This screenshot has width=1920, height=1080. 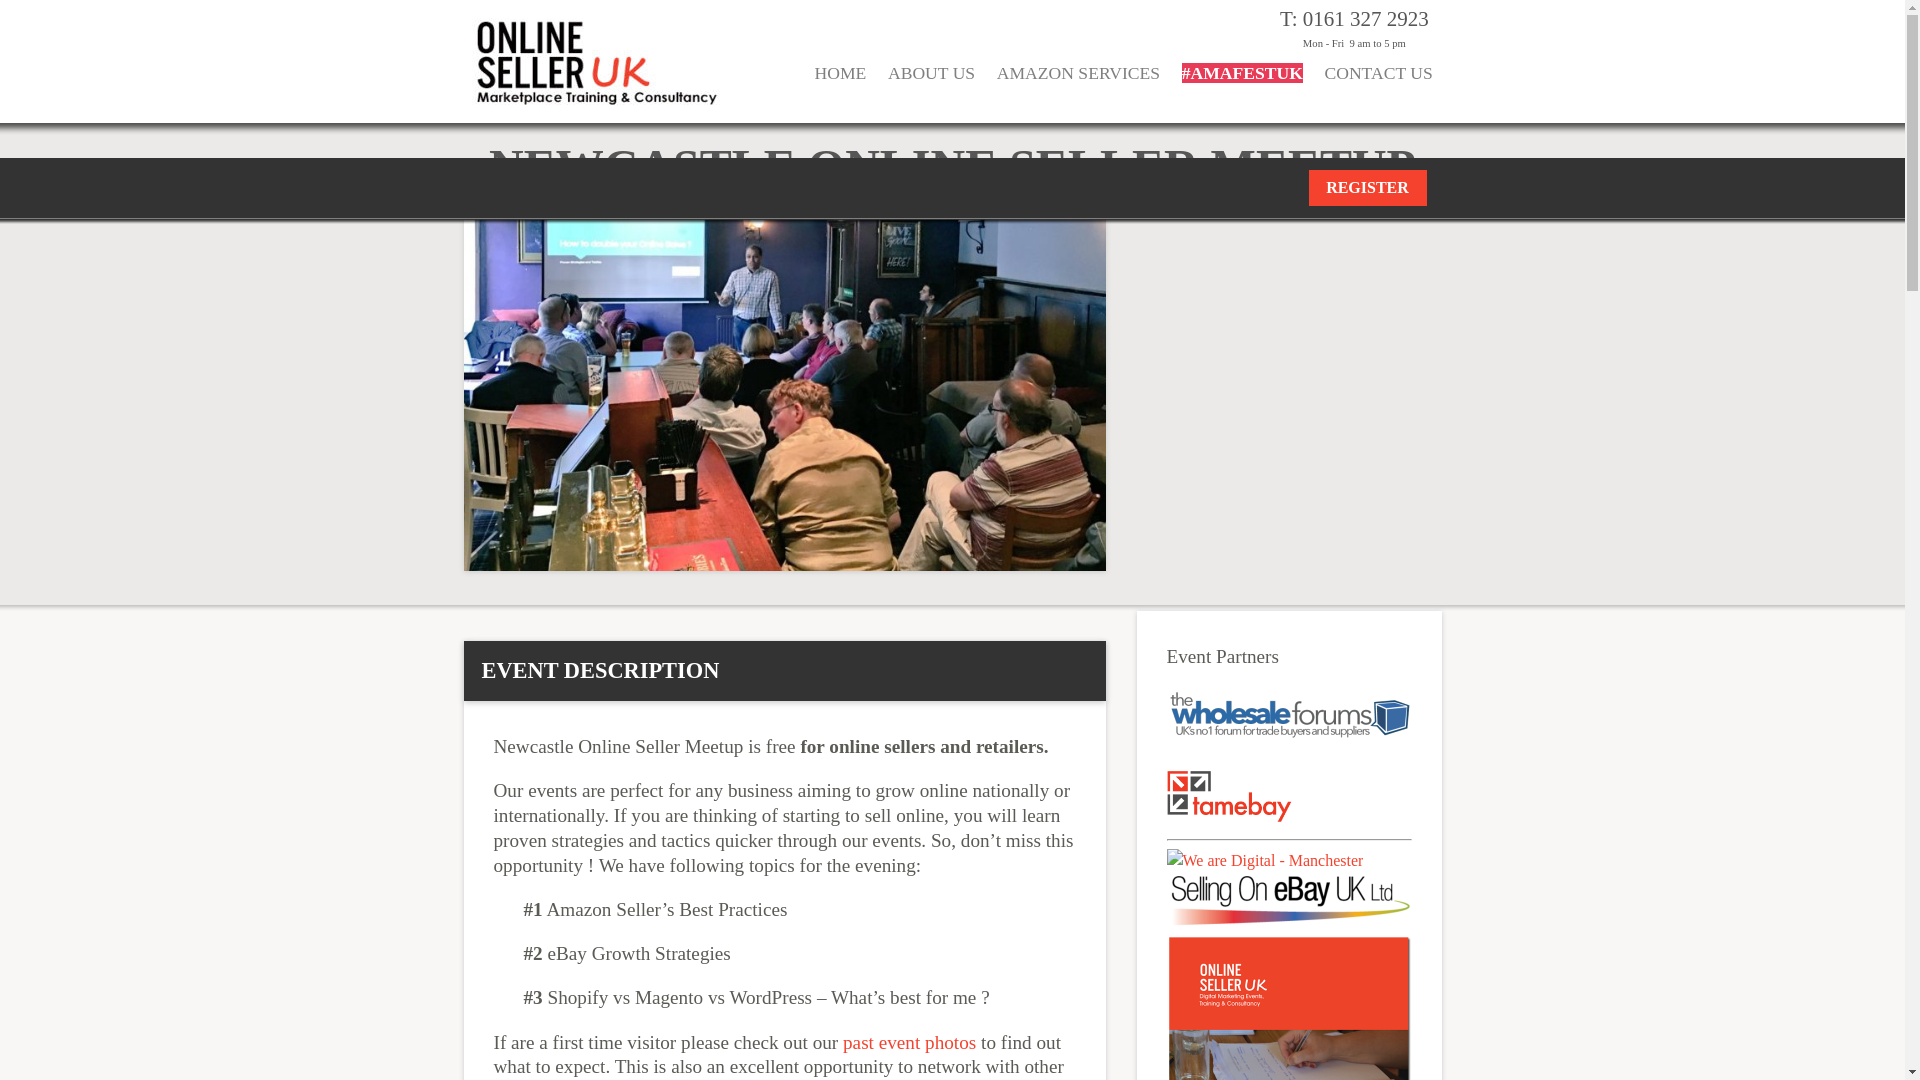 What do you see at coordinates (908, 1042) in the screenshot?
I see `past event photos` at bounding box center [908, 1042].